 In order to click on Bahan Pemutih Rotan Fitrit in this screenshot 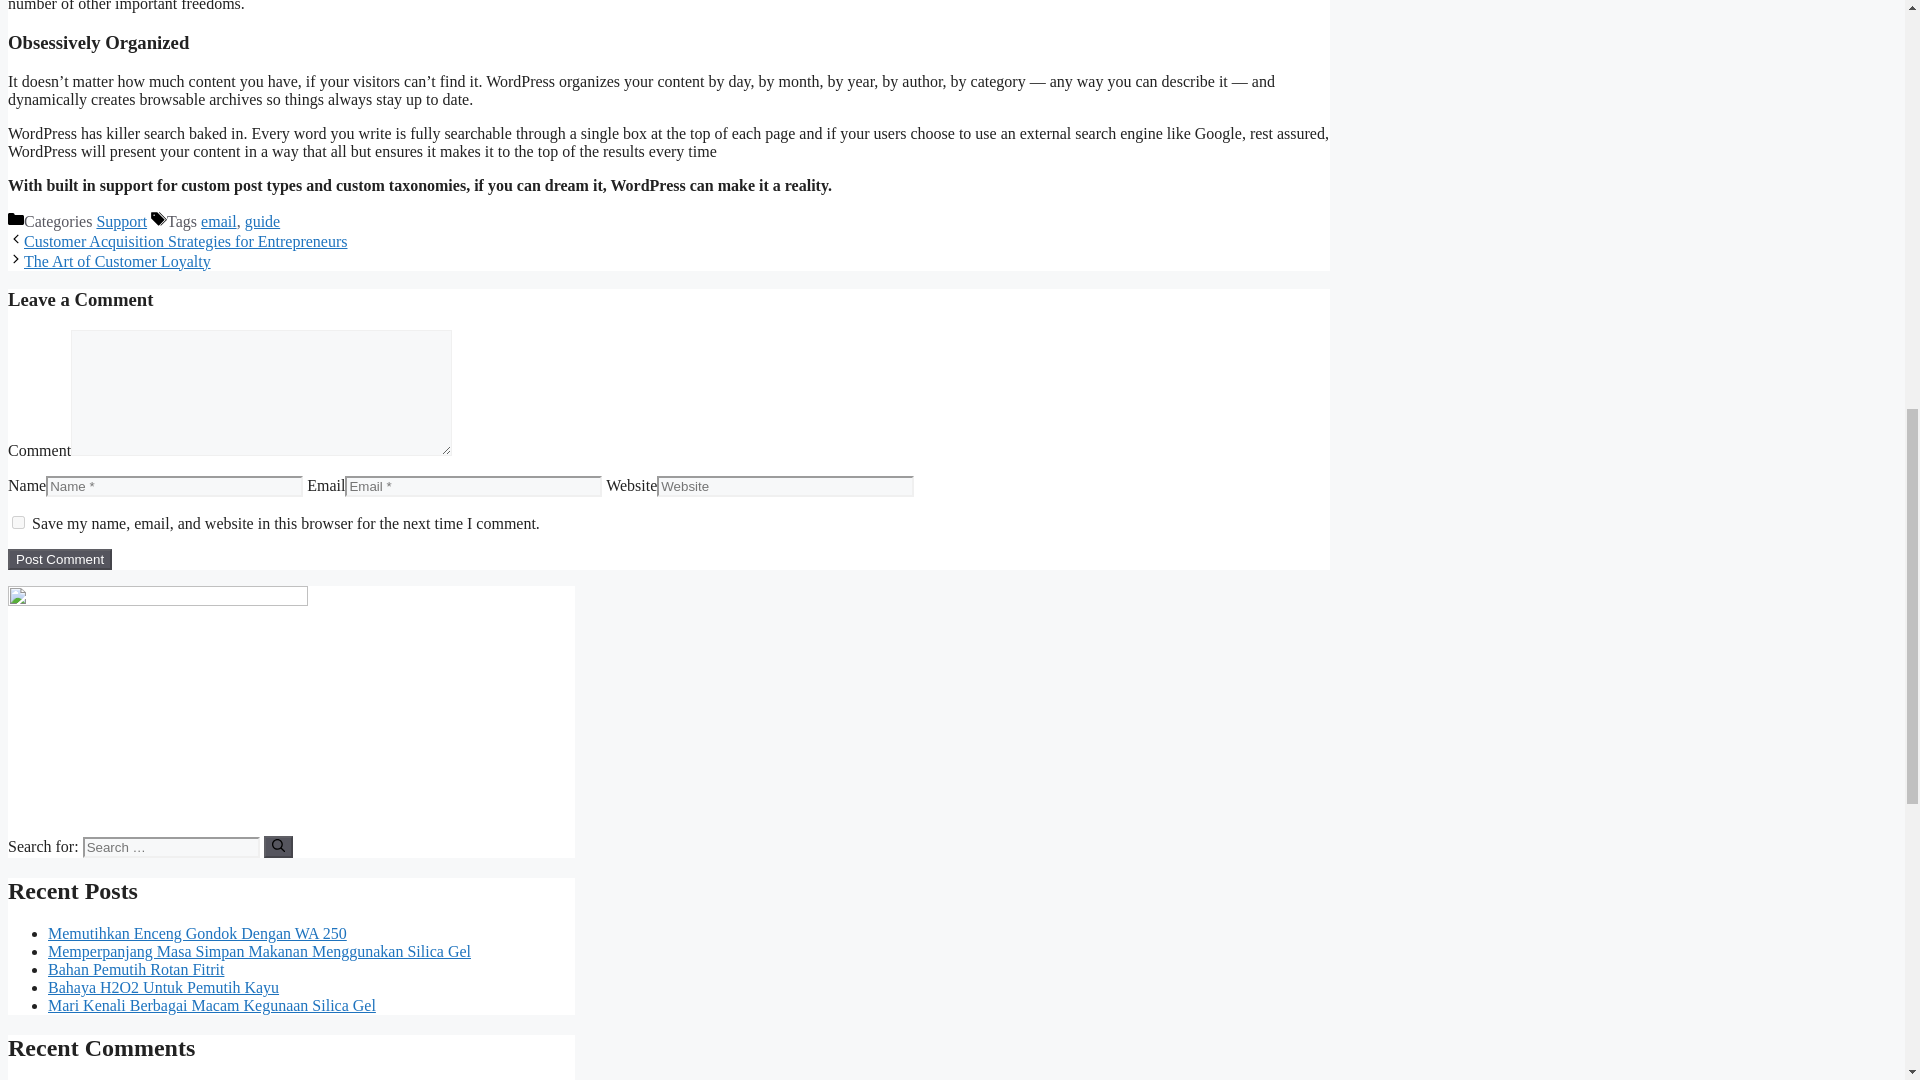, I will do `click(136, 970)`.